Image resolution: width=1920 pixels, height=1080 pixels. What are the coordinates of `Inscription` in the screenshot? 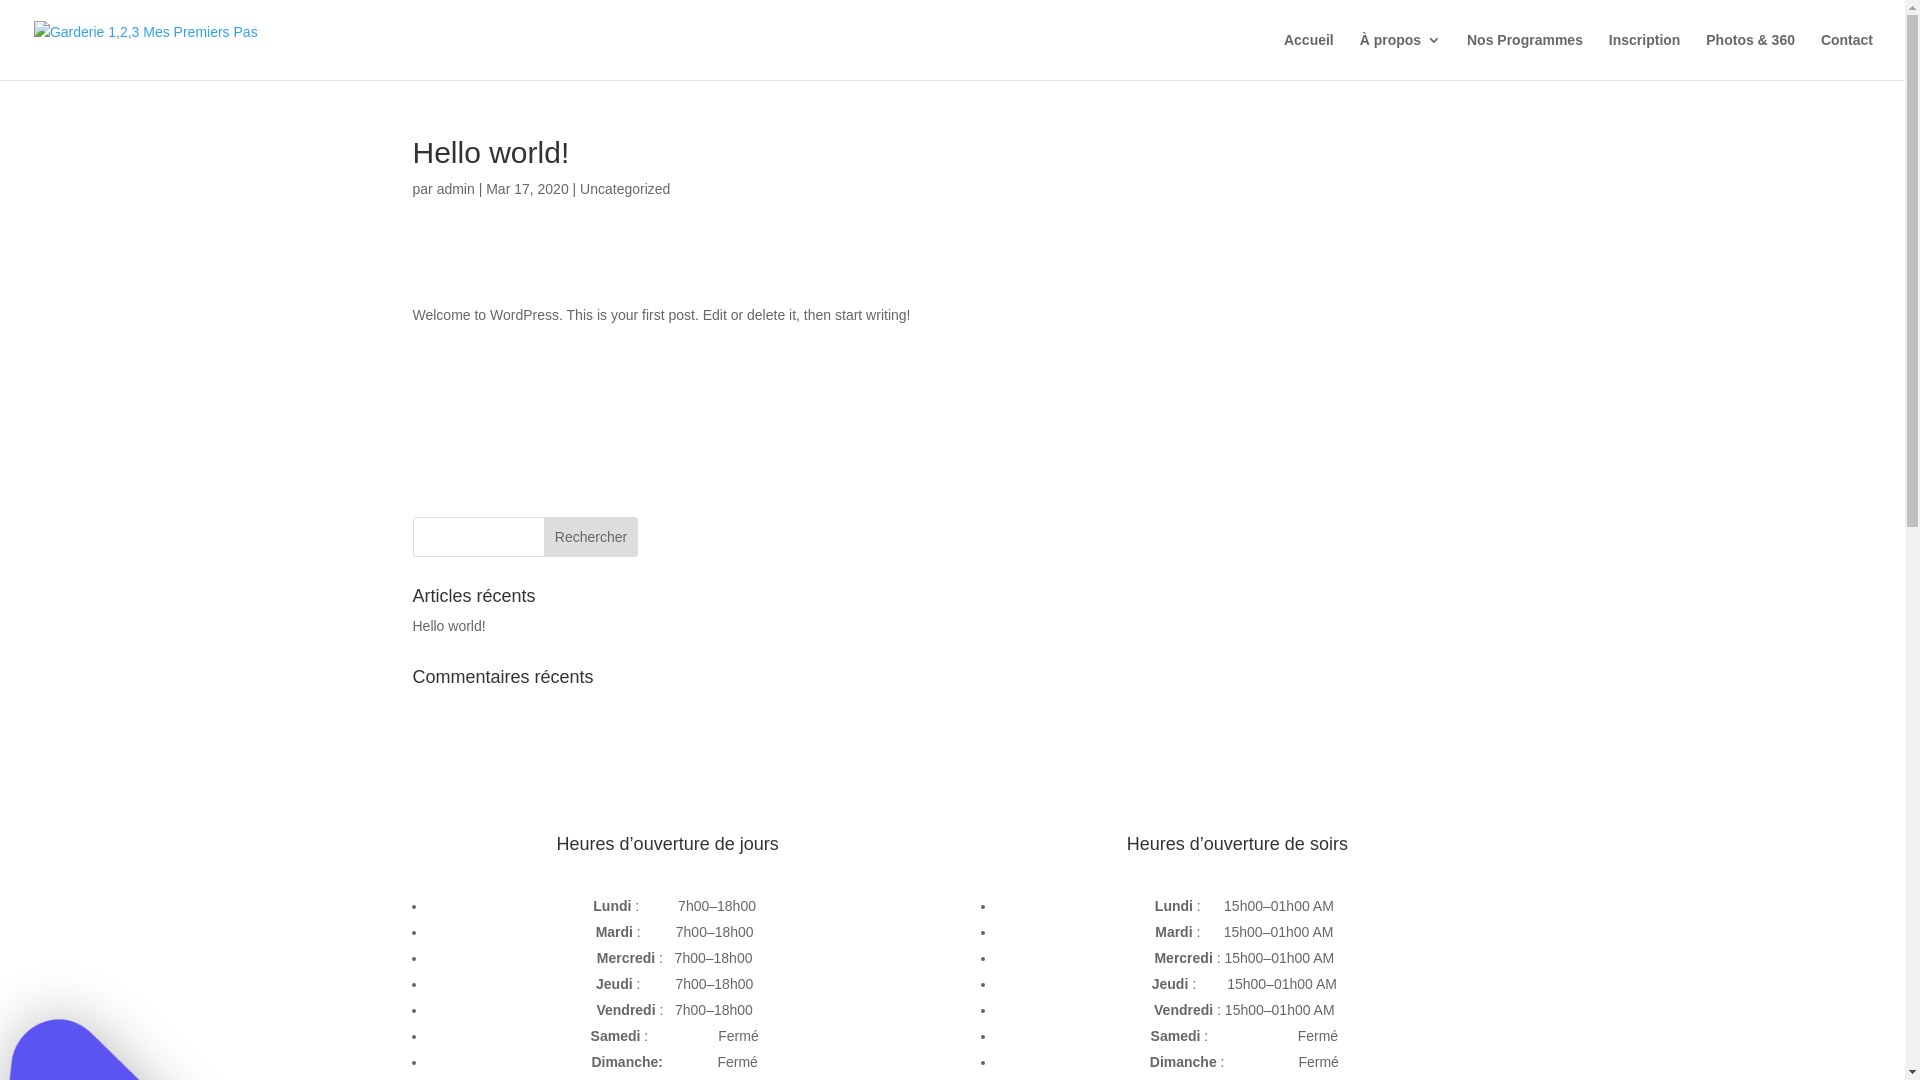 It's located at (1645, 56).